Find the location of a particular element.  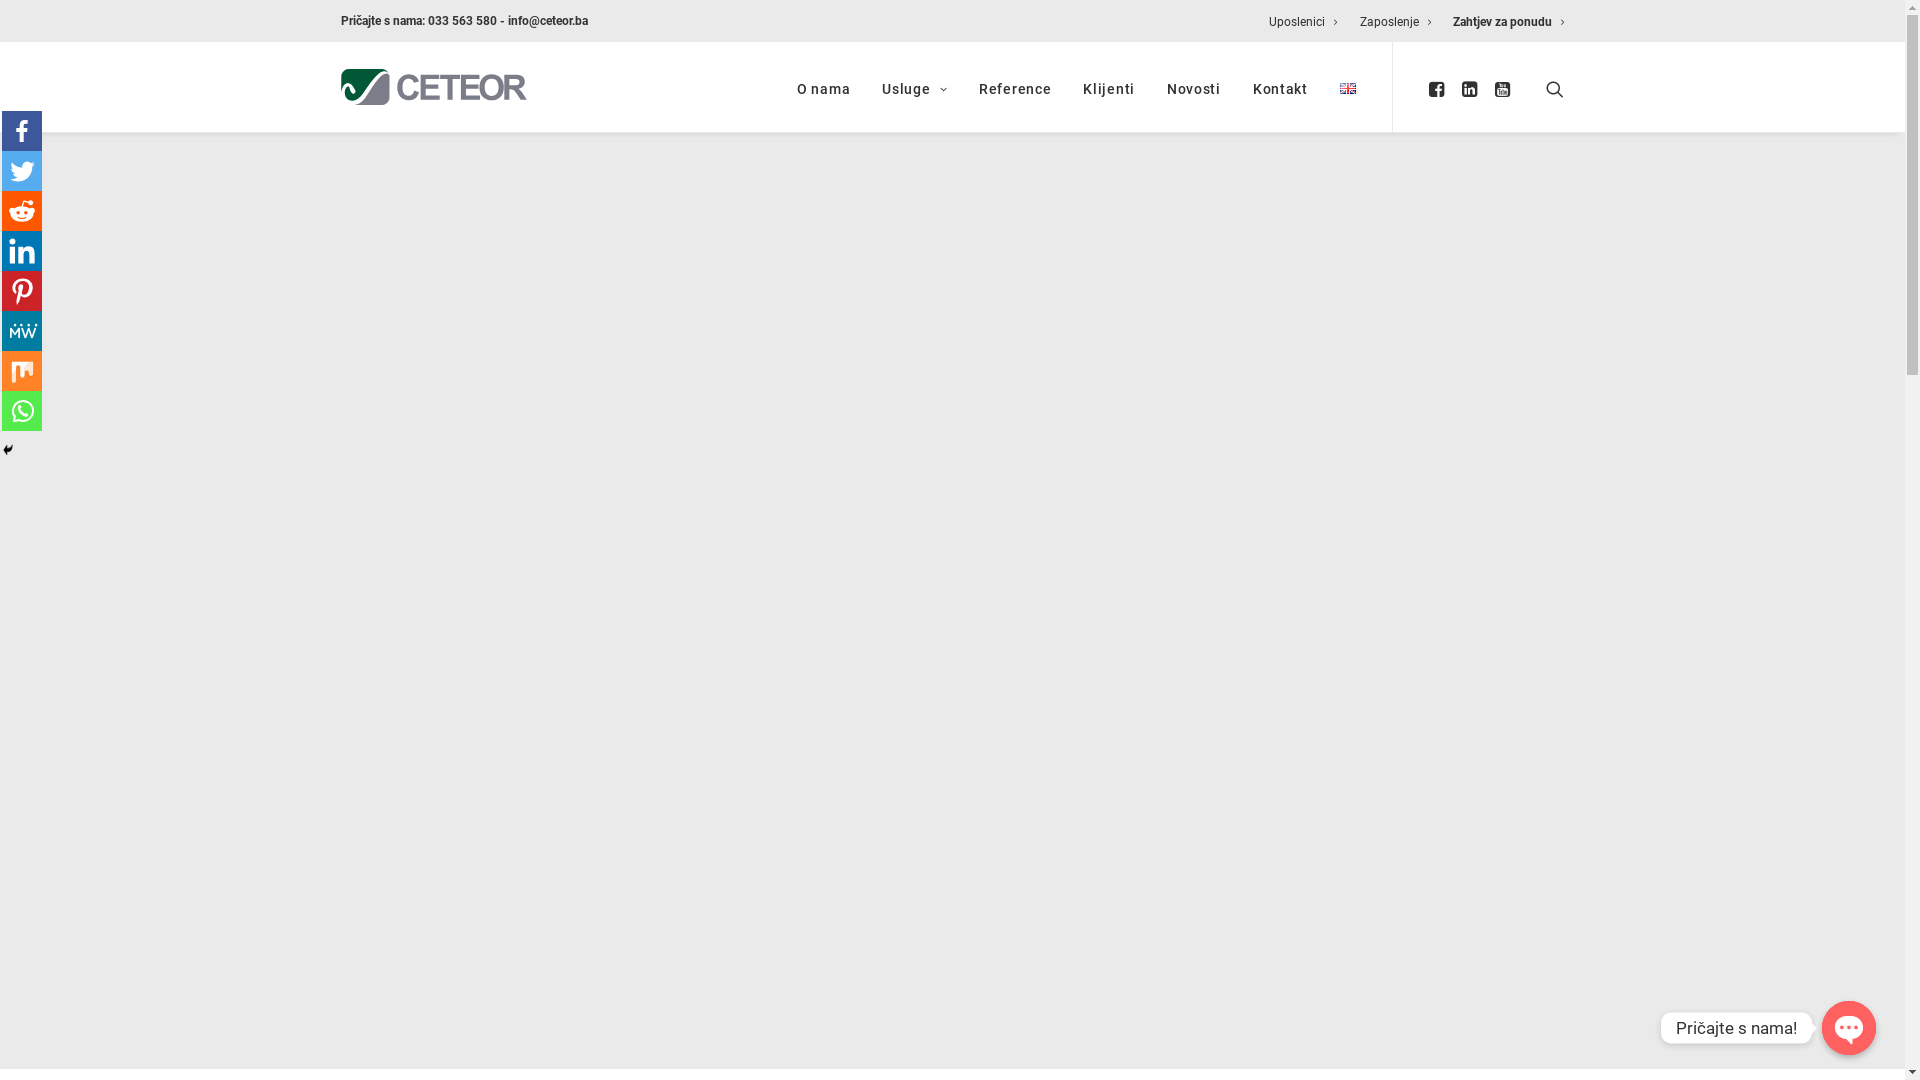

Pinterest is located at coordinates (22, 291).